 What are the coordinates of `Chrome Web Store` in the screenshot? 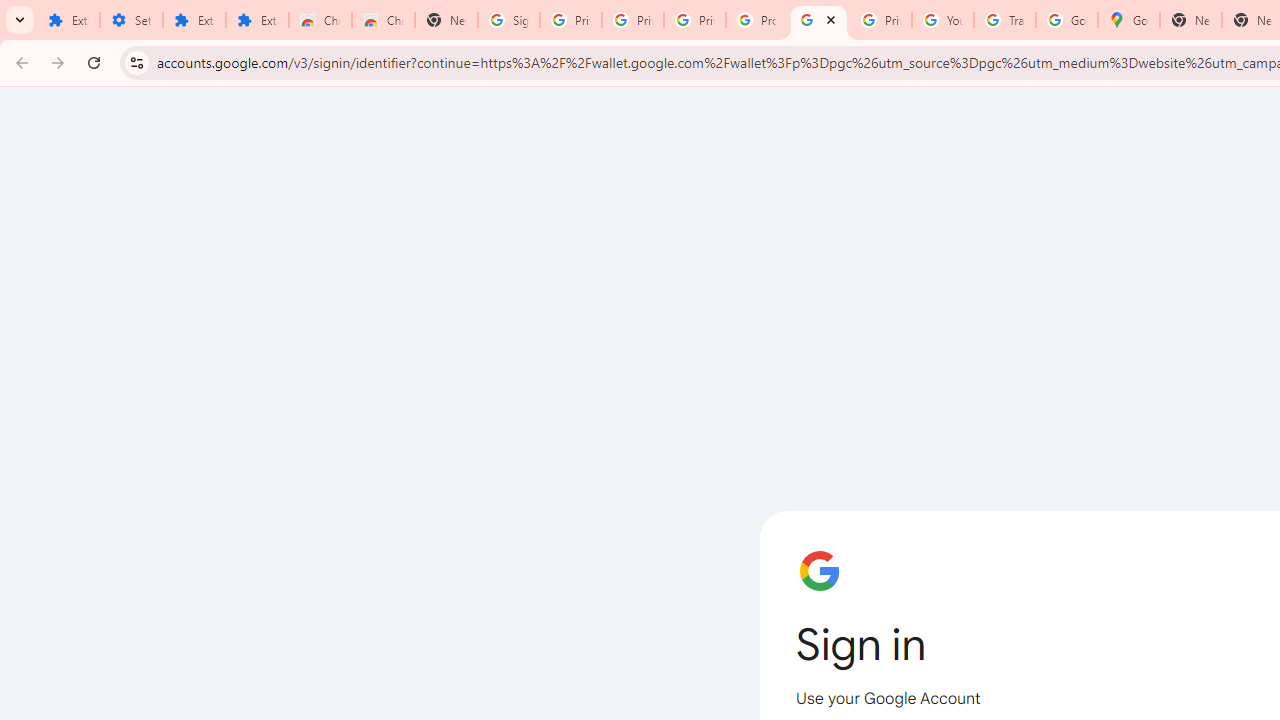 It's located at (320, 20).